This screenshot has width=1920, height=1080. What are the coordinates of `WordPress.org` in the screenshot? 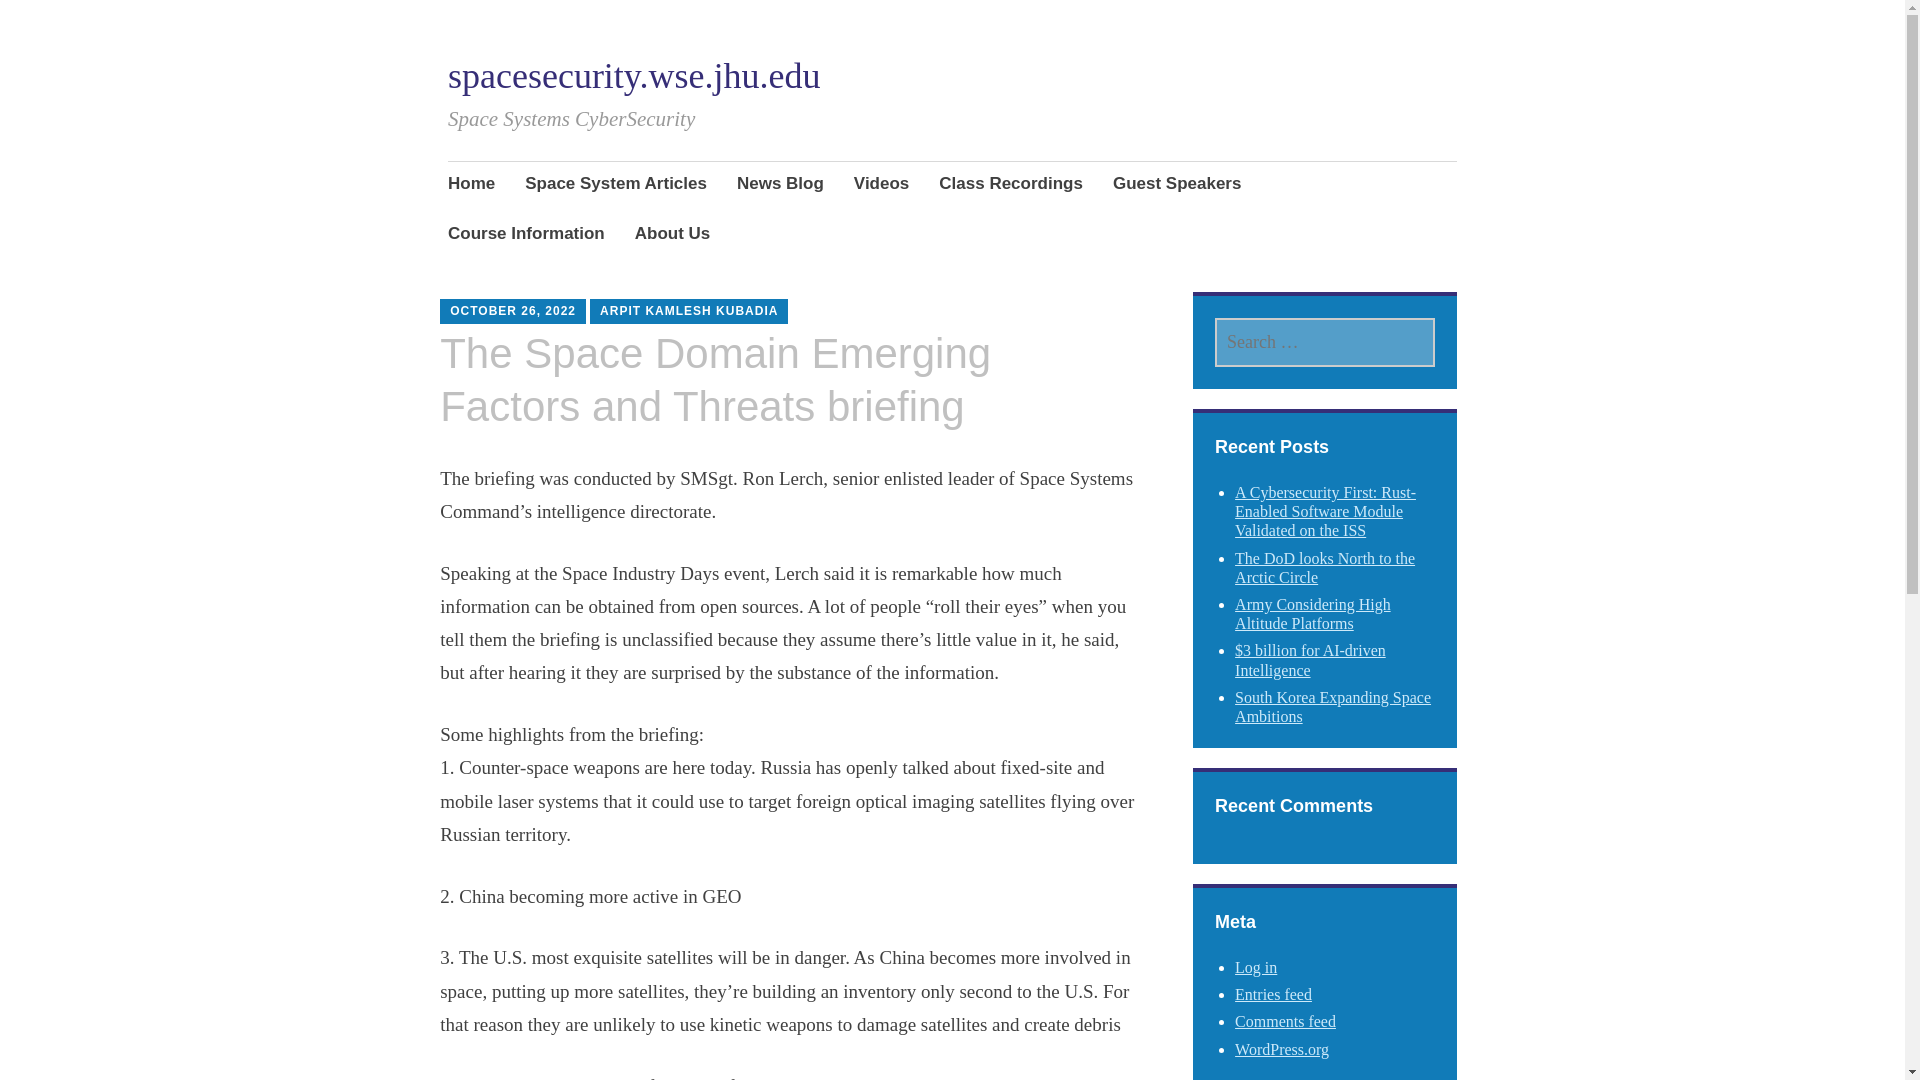 It's located at (1281, 1050).